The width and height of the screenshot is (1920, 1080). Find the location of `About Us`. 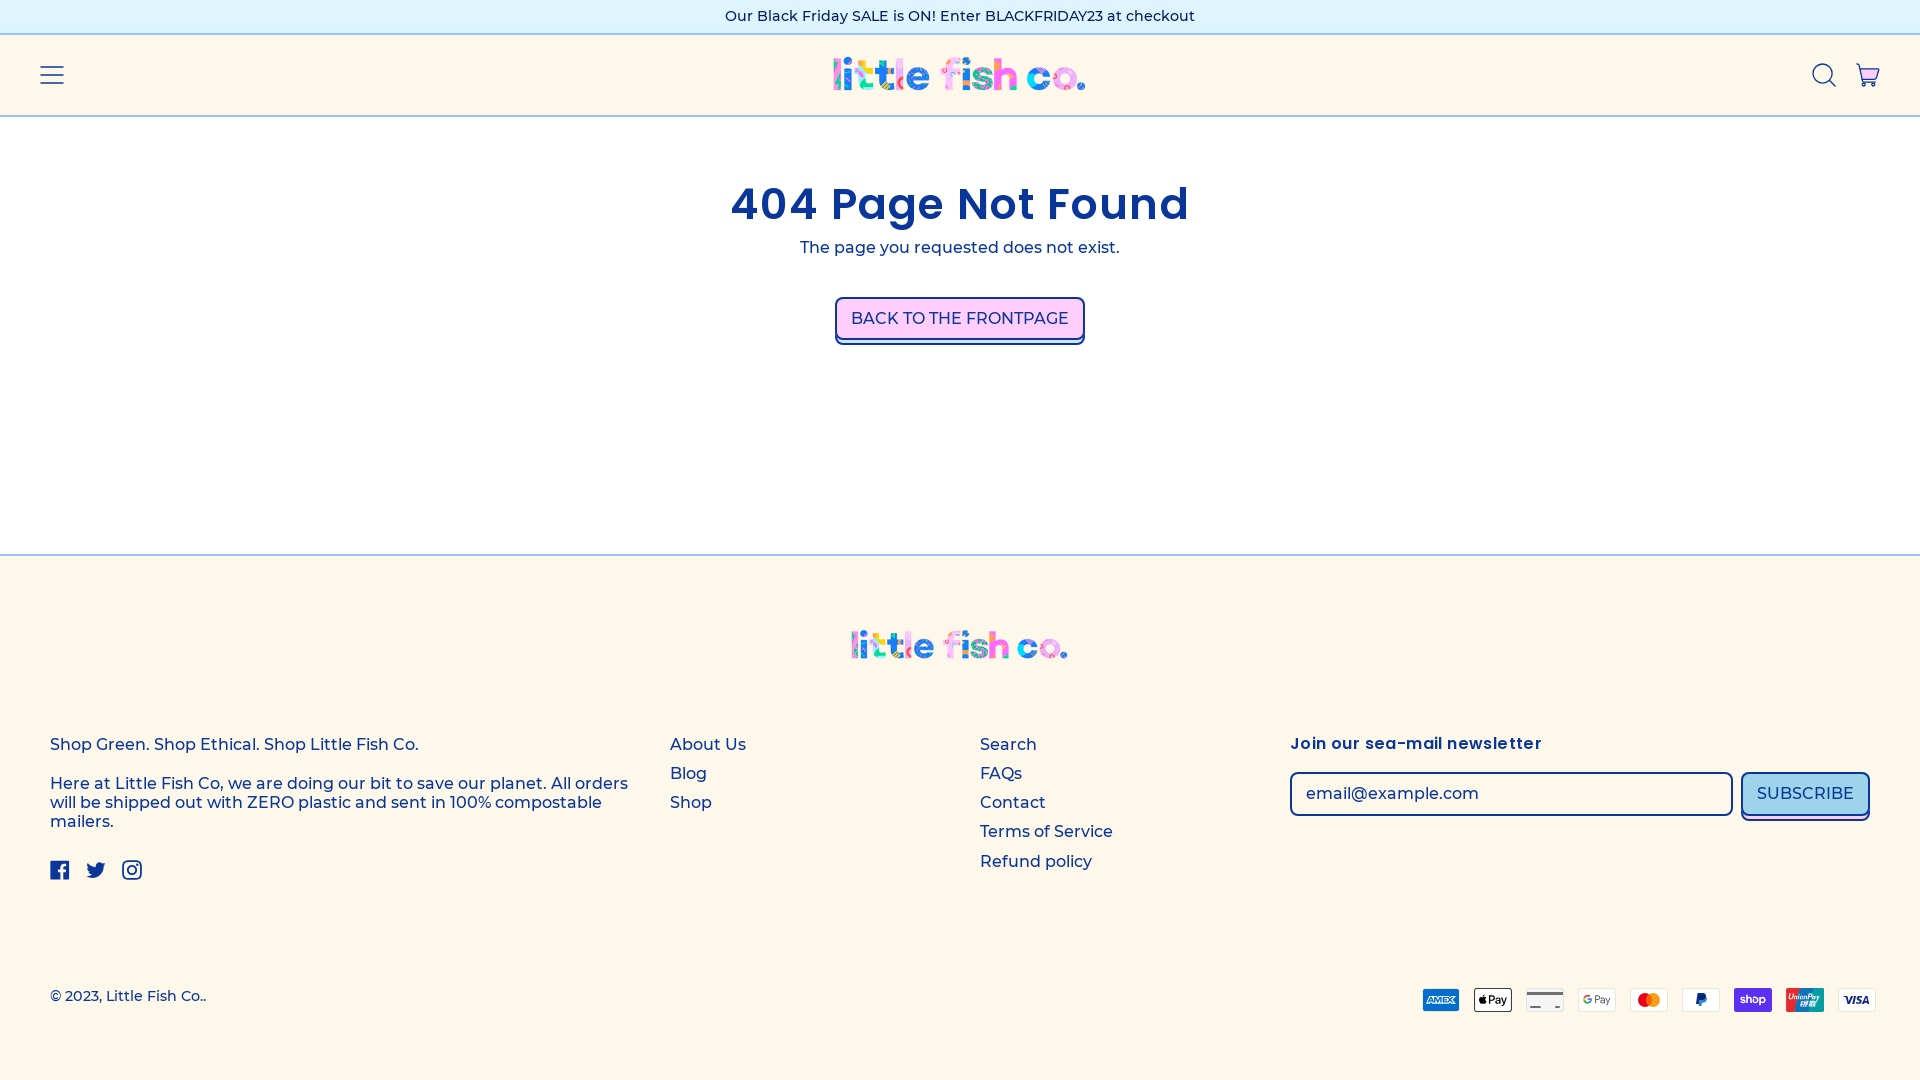

About Us is located at coordinates (708, 744).